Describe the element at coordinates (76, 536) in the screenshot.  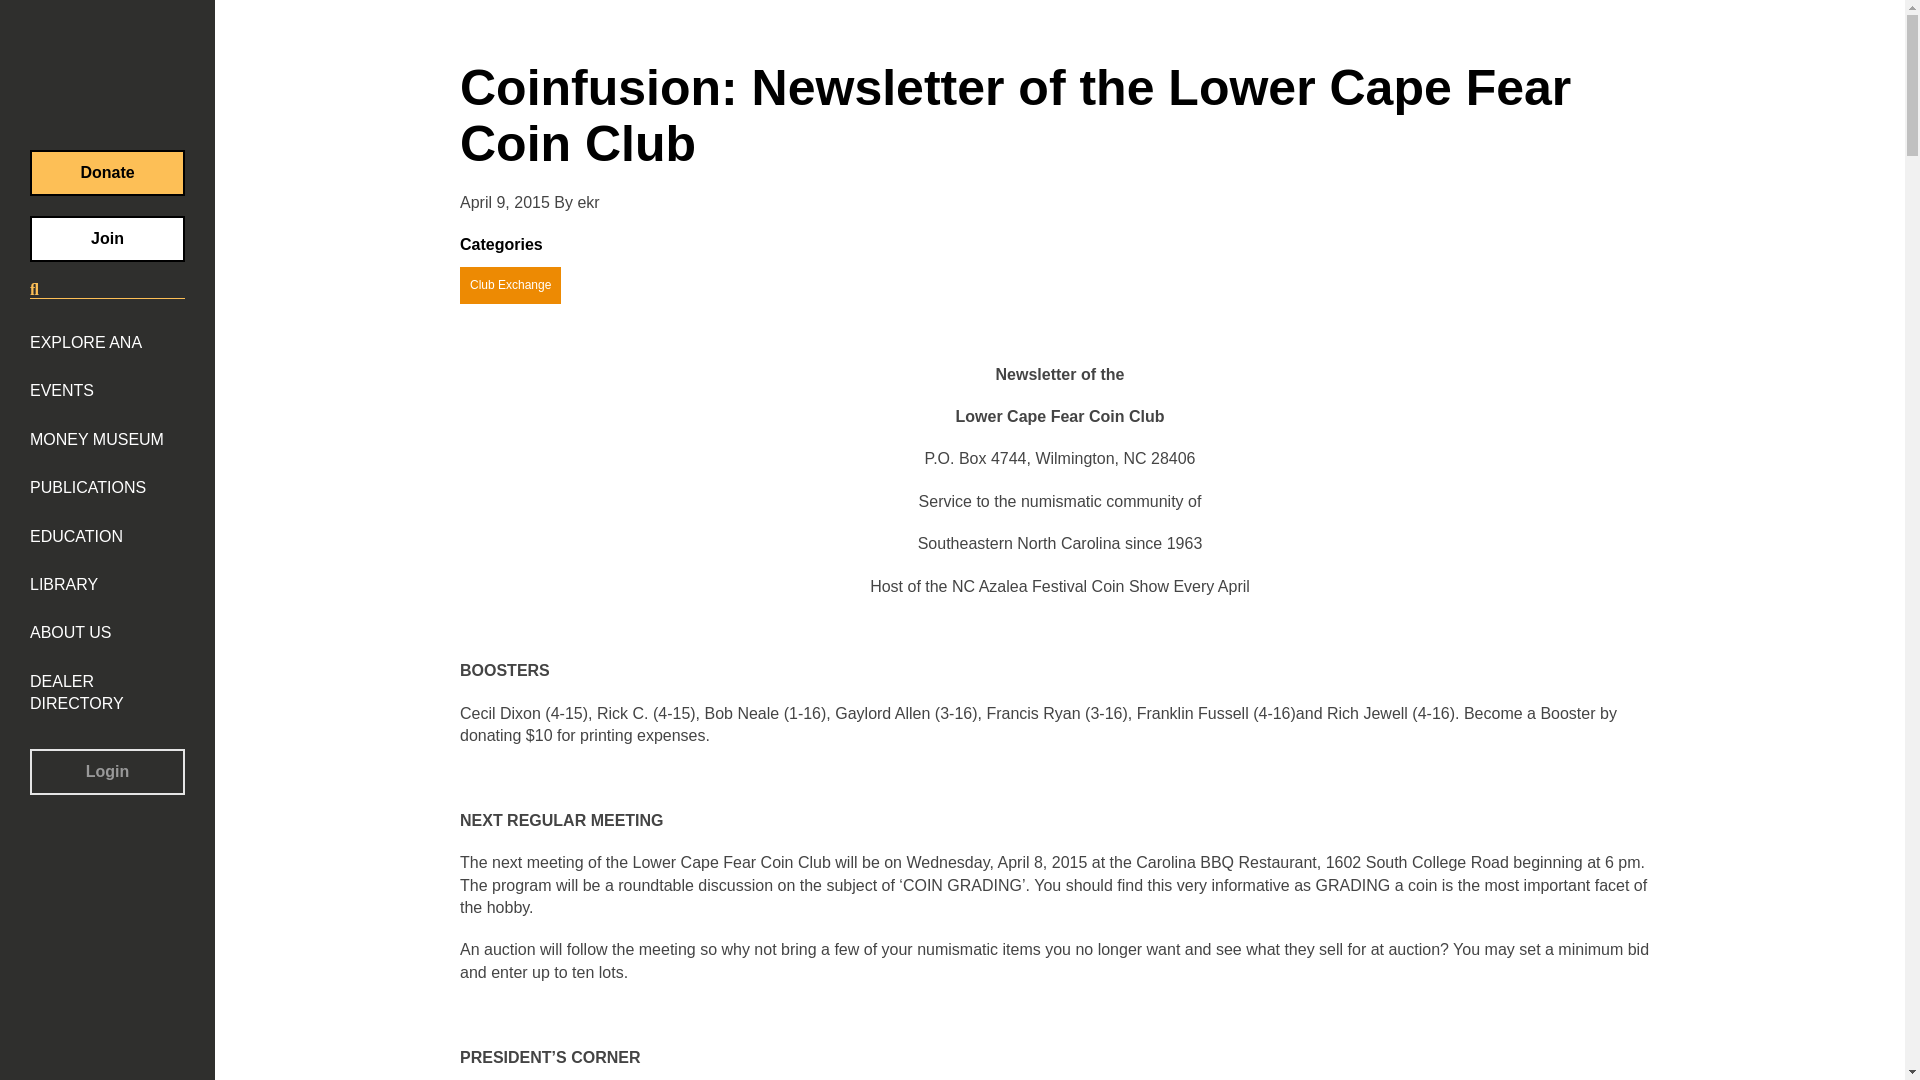
I see `EDUCATION` at that location.